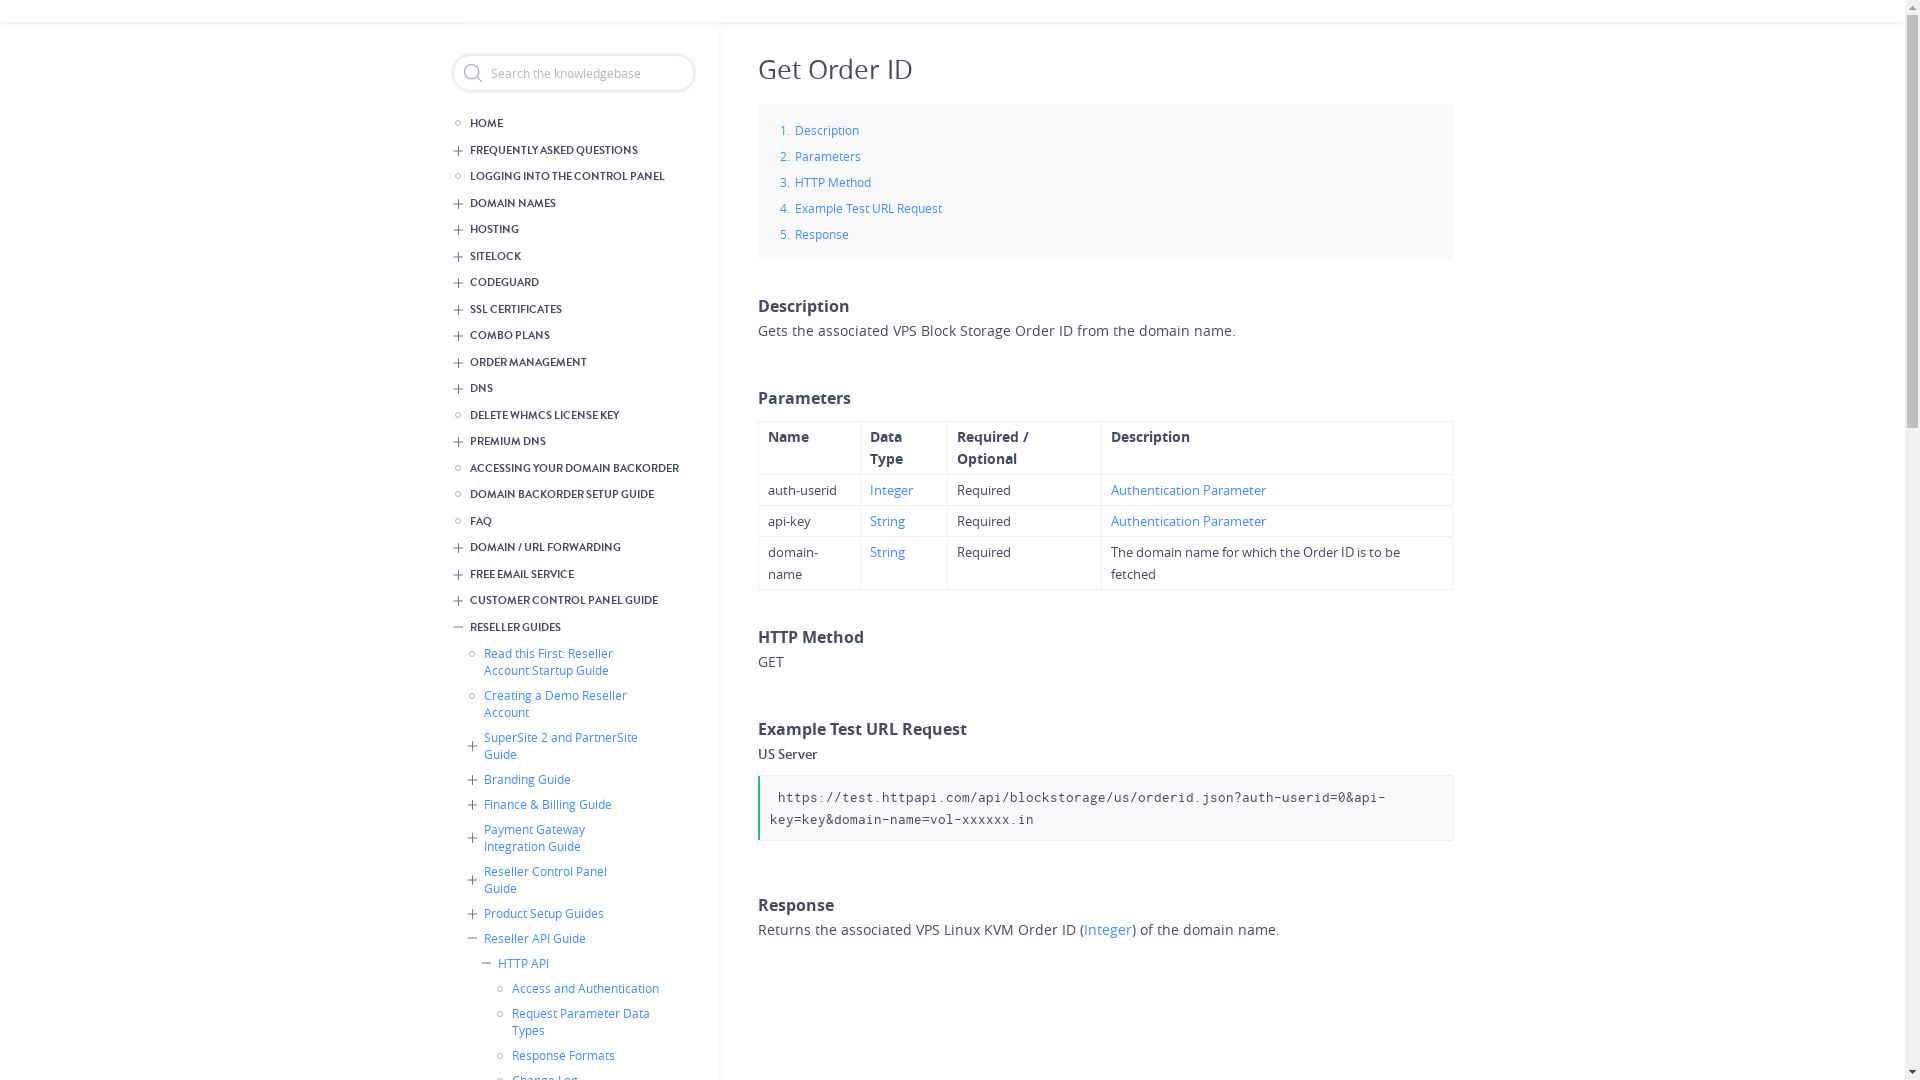  What do you see at coordinates (572, 362) in the screenshot?
I see `ORDER MANAGEMENT` at bounding box center [572, 362].